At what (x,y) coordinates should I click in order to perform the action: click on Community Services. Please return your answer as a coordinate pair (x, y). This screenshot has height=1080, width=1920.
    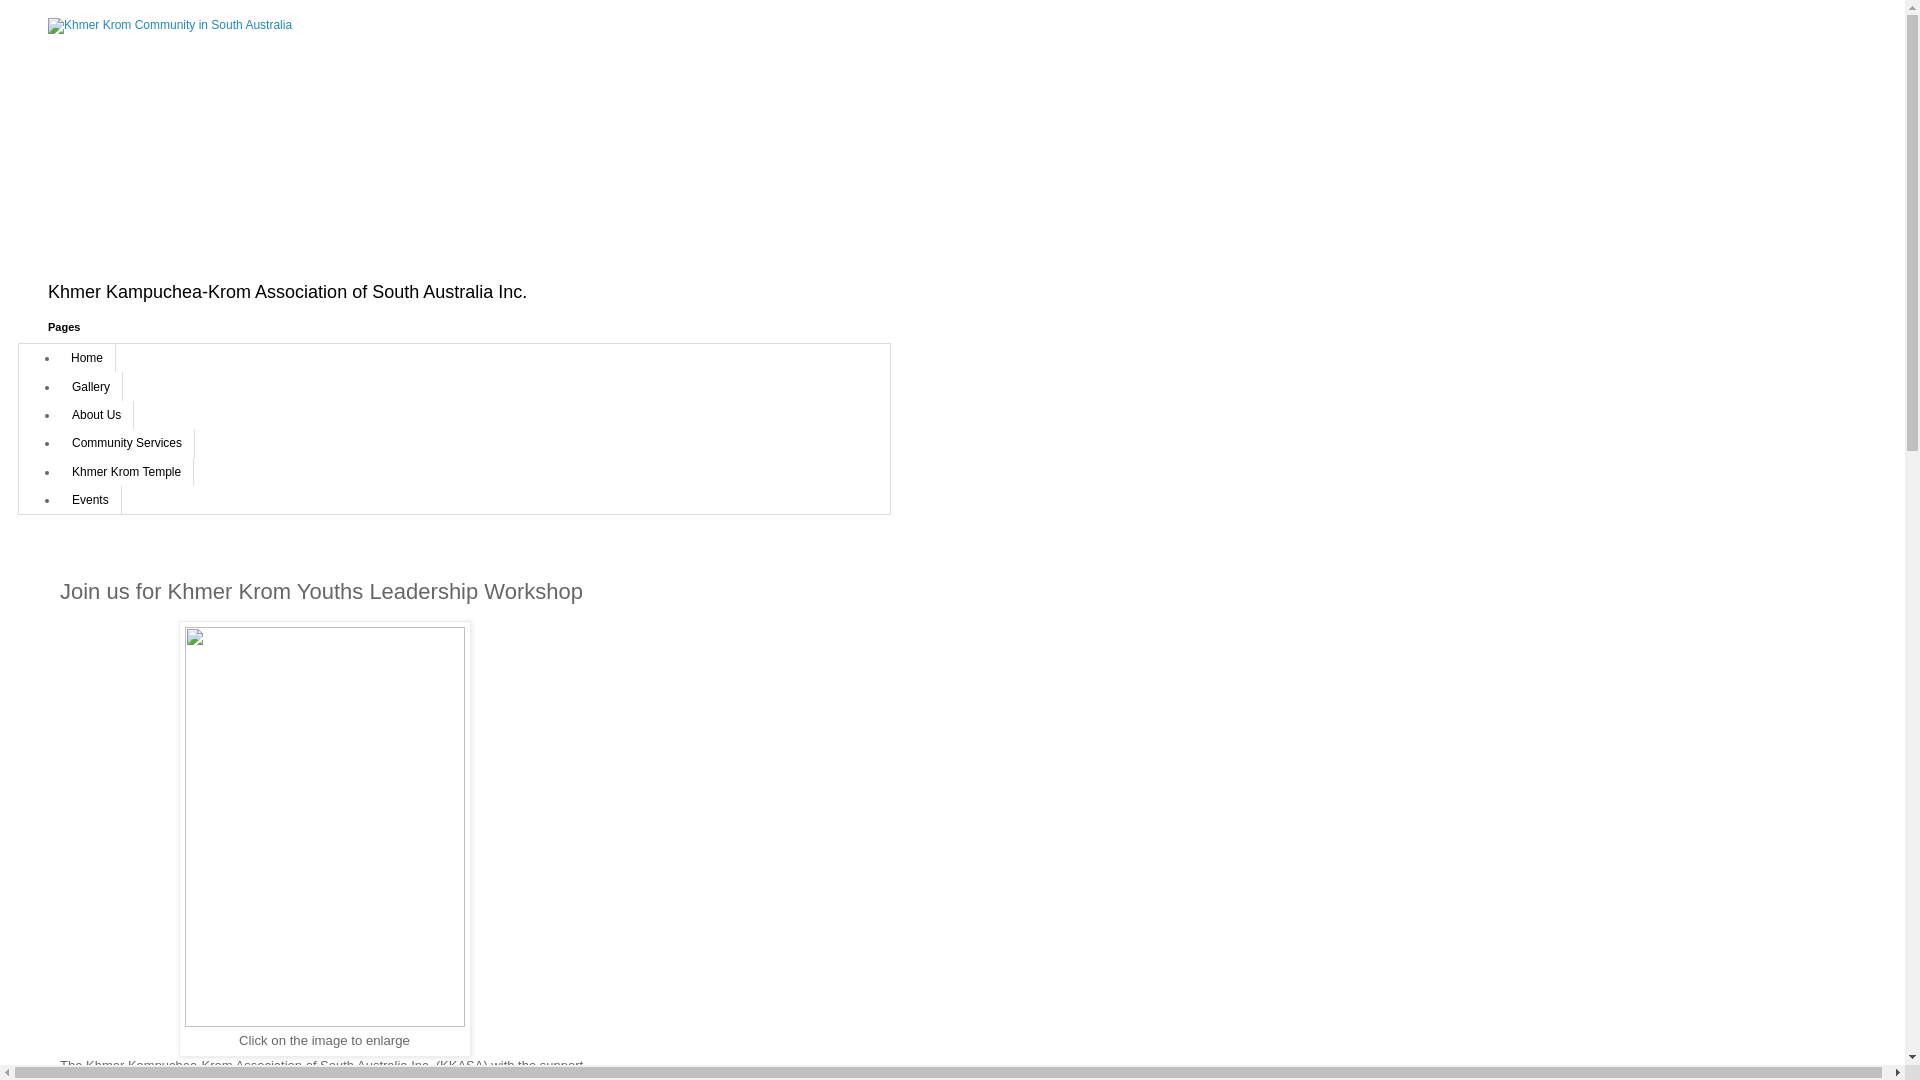
    Looking at the image, I should click on (127, 443).